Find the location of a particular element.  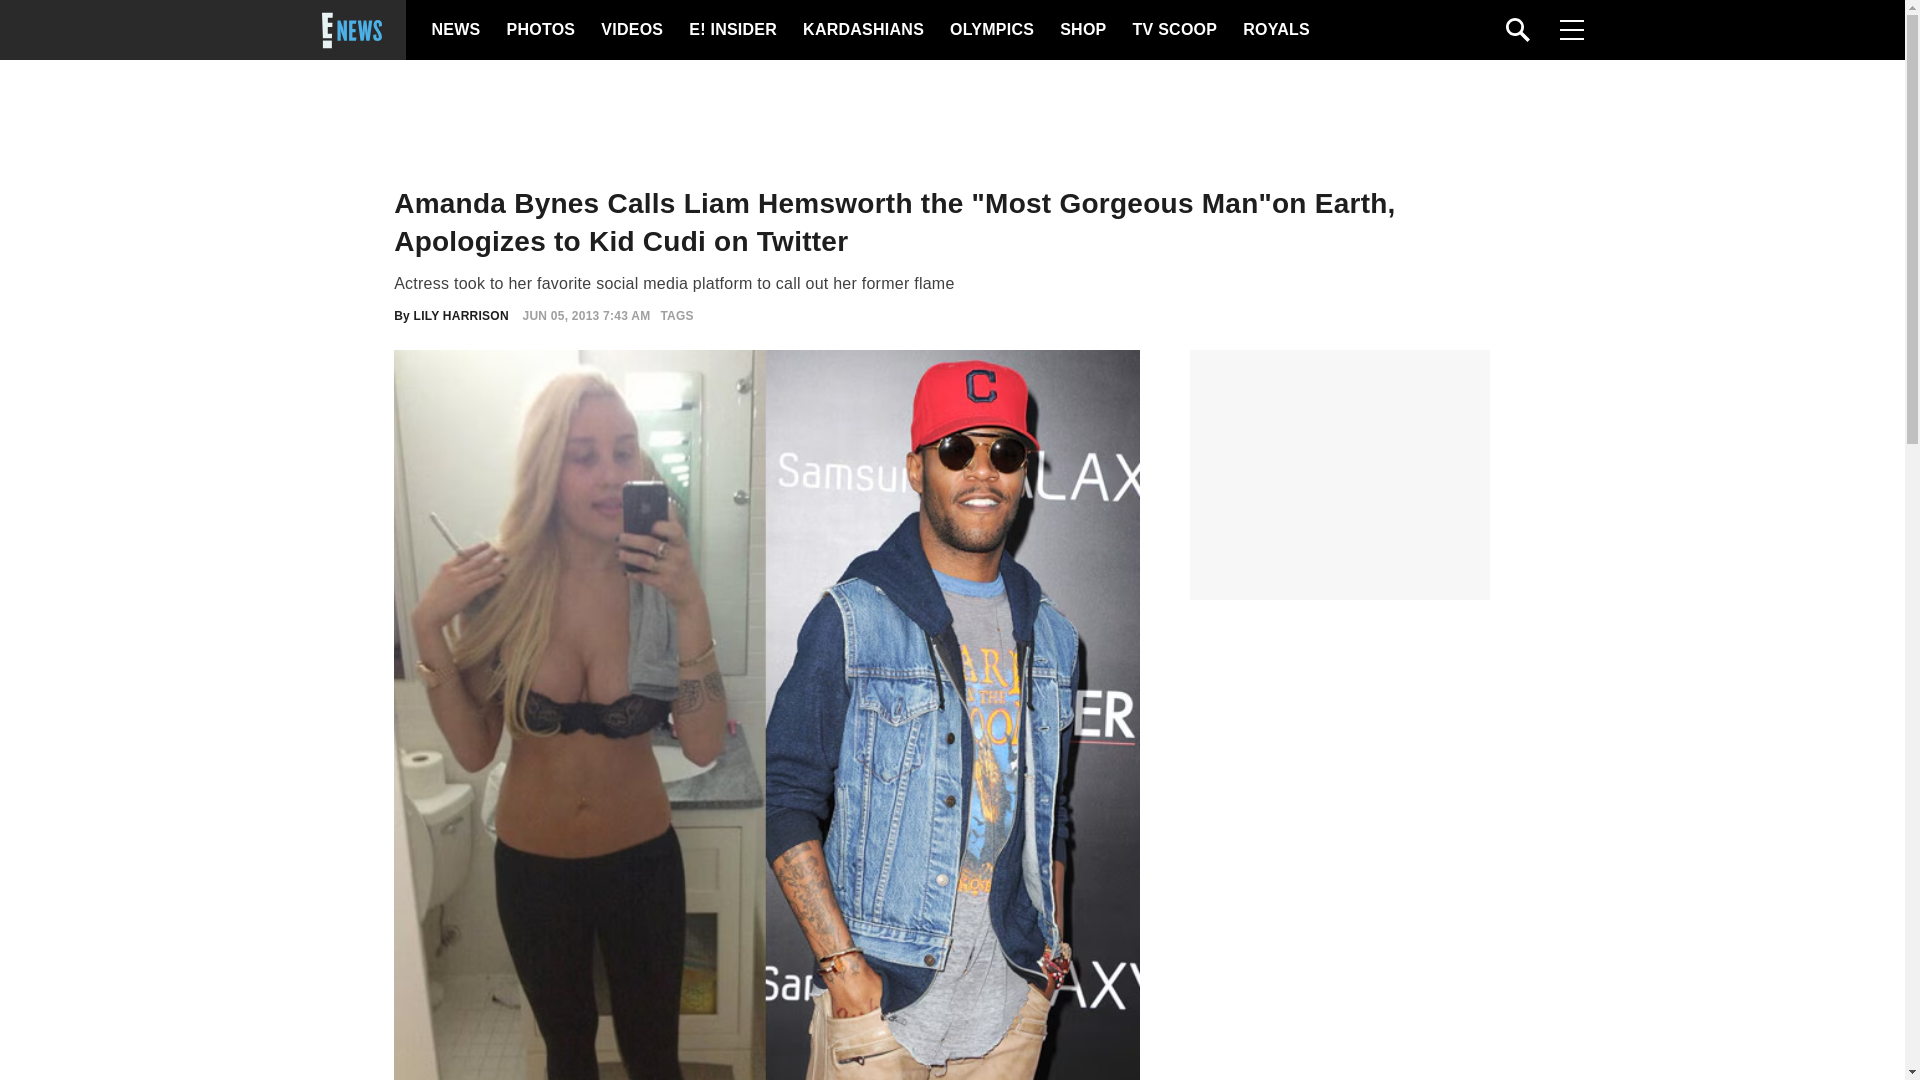

VIDEOS is located at coordinates (630, 30).